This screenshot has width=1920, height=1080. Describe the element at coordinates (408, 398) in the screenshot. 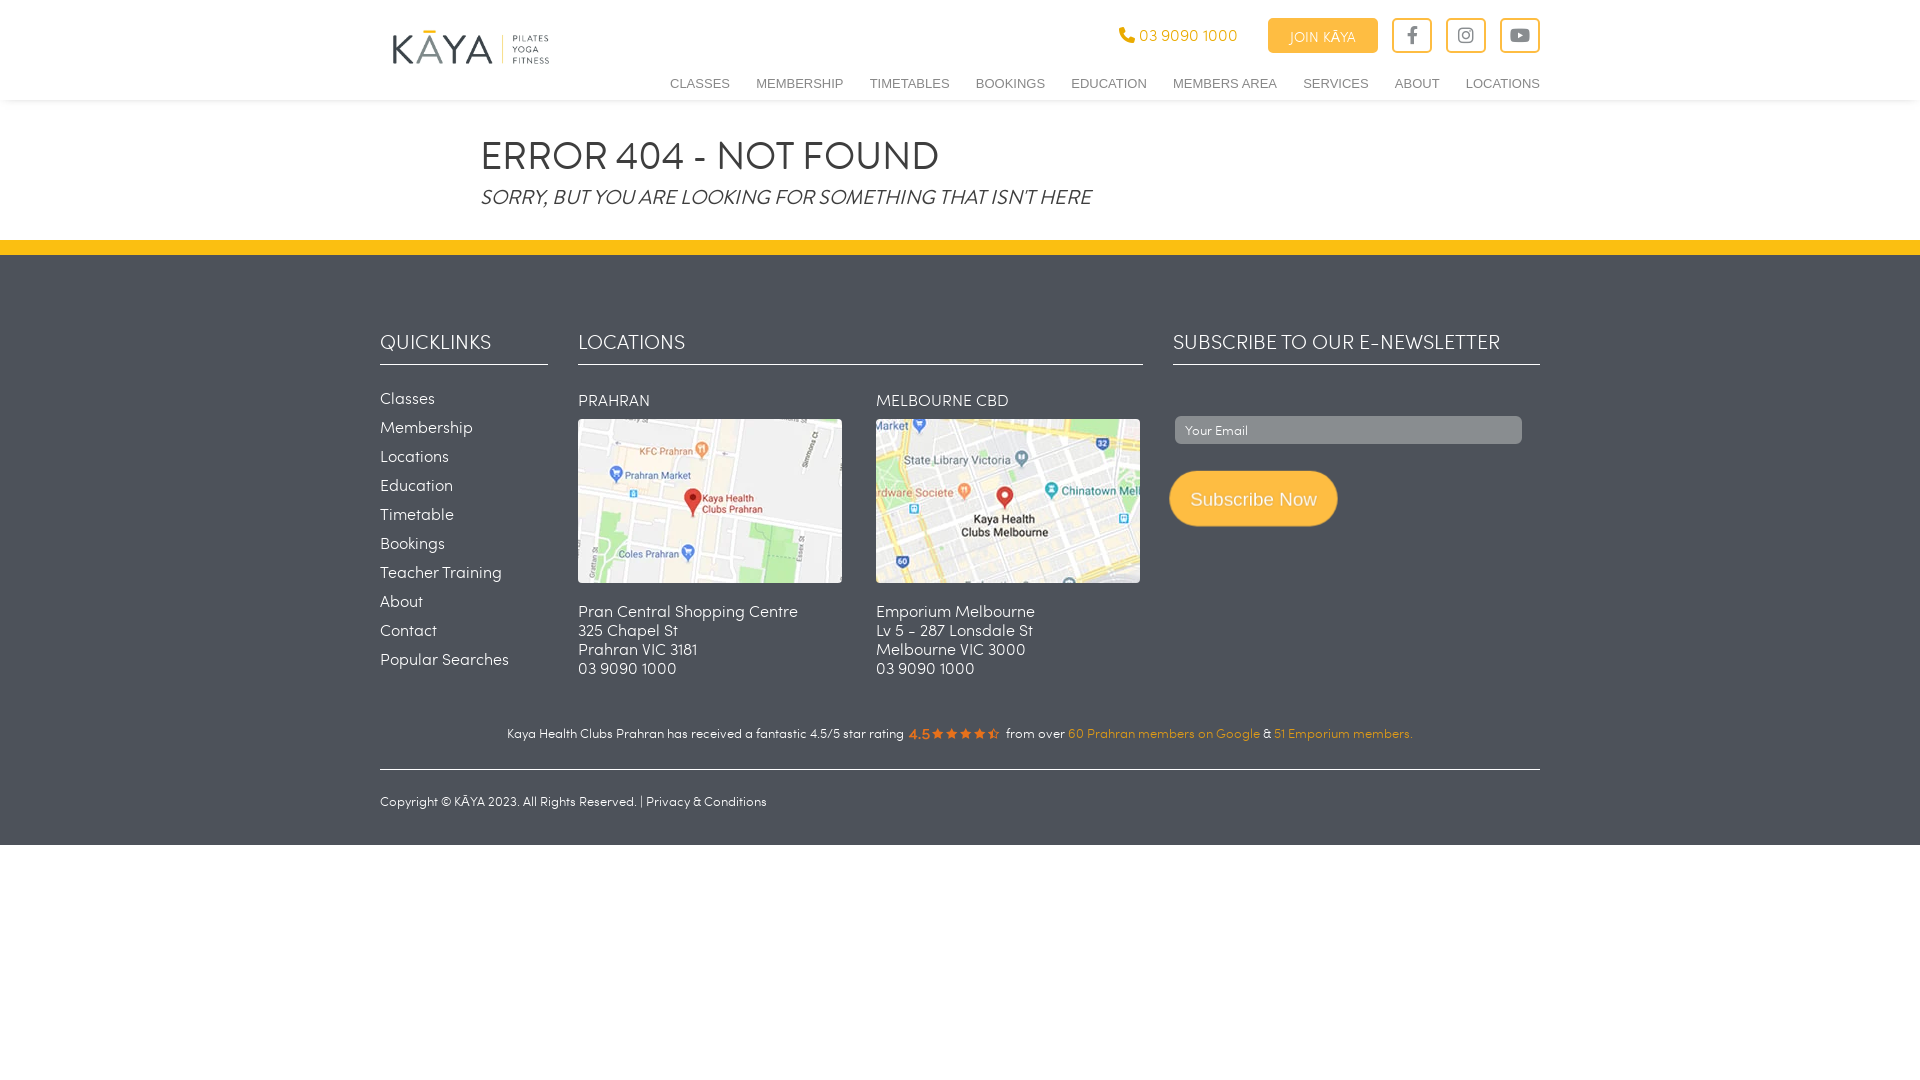

I see `Classes` at that location.